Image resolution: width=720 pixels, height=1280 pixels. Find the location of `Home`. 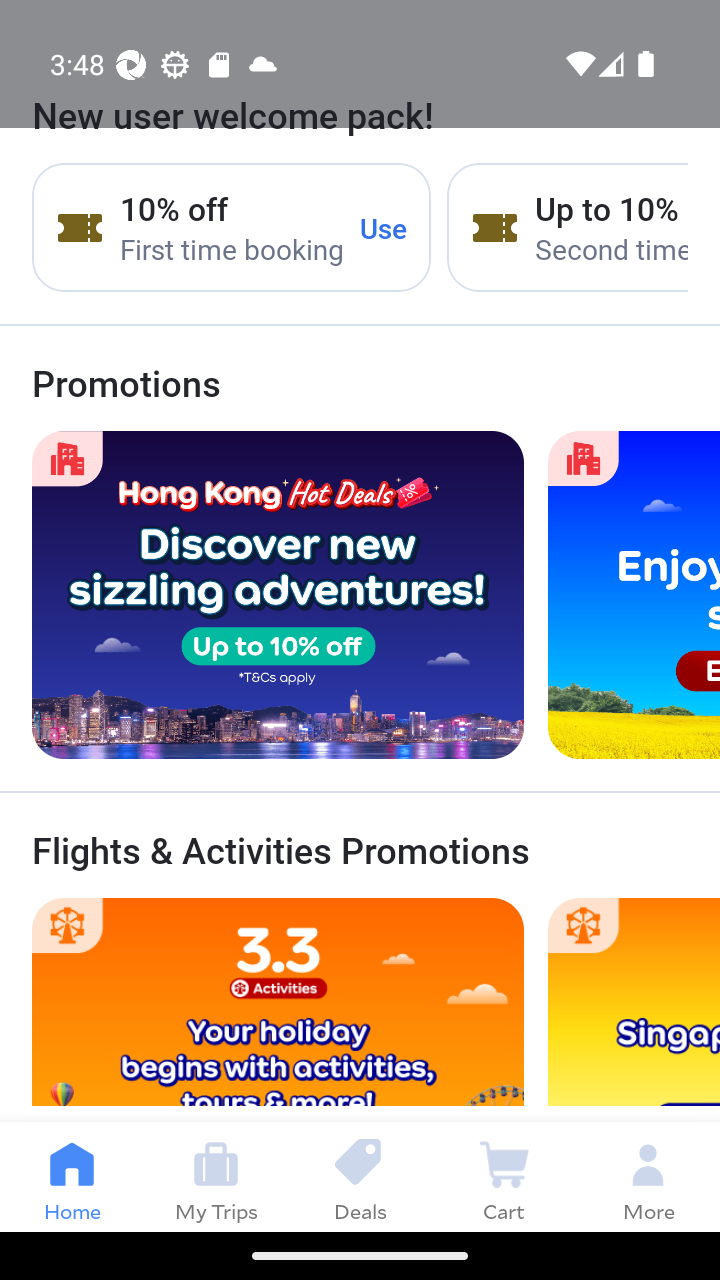

Home is located at coordinates (72, 1176).